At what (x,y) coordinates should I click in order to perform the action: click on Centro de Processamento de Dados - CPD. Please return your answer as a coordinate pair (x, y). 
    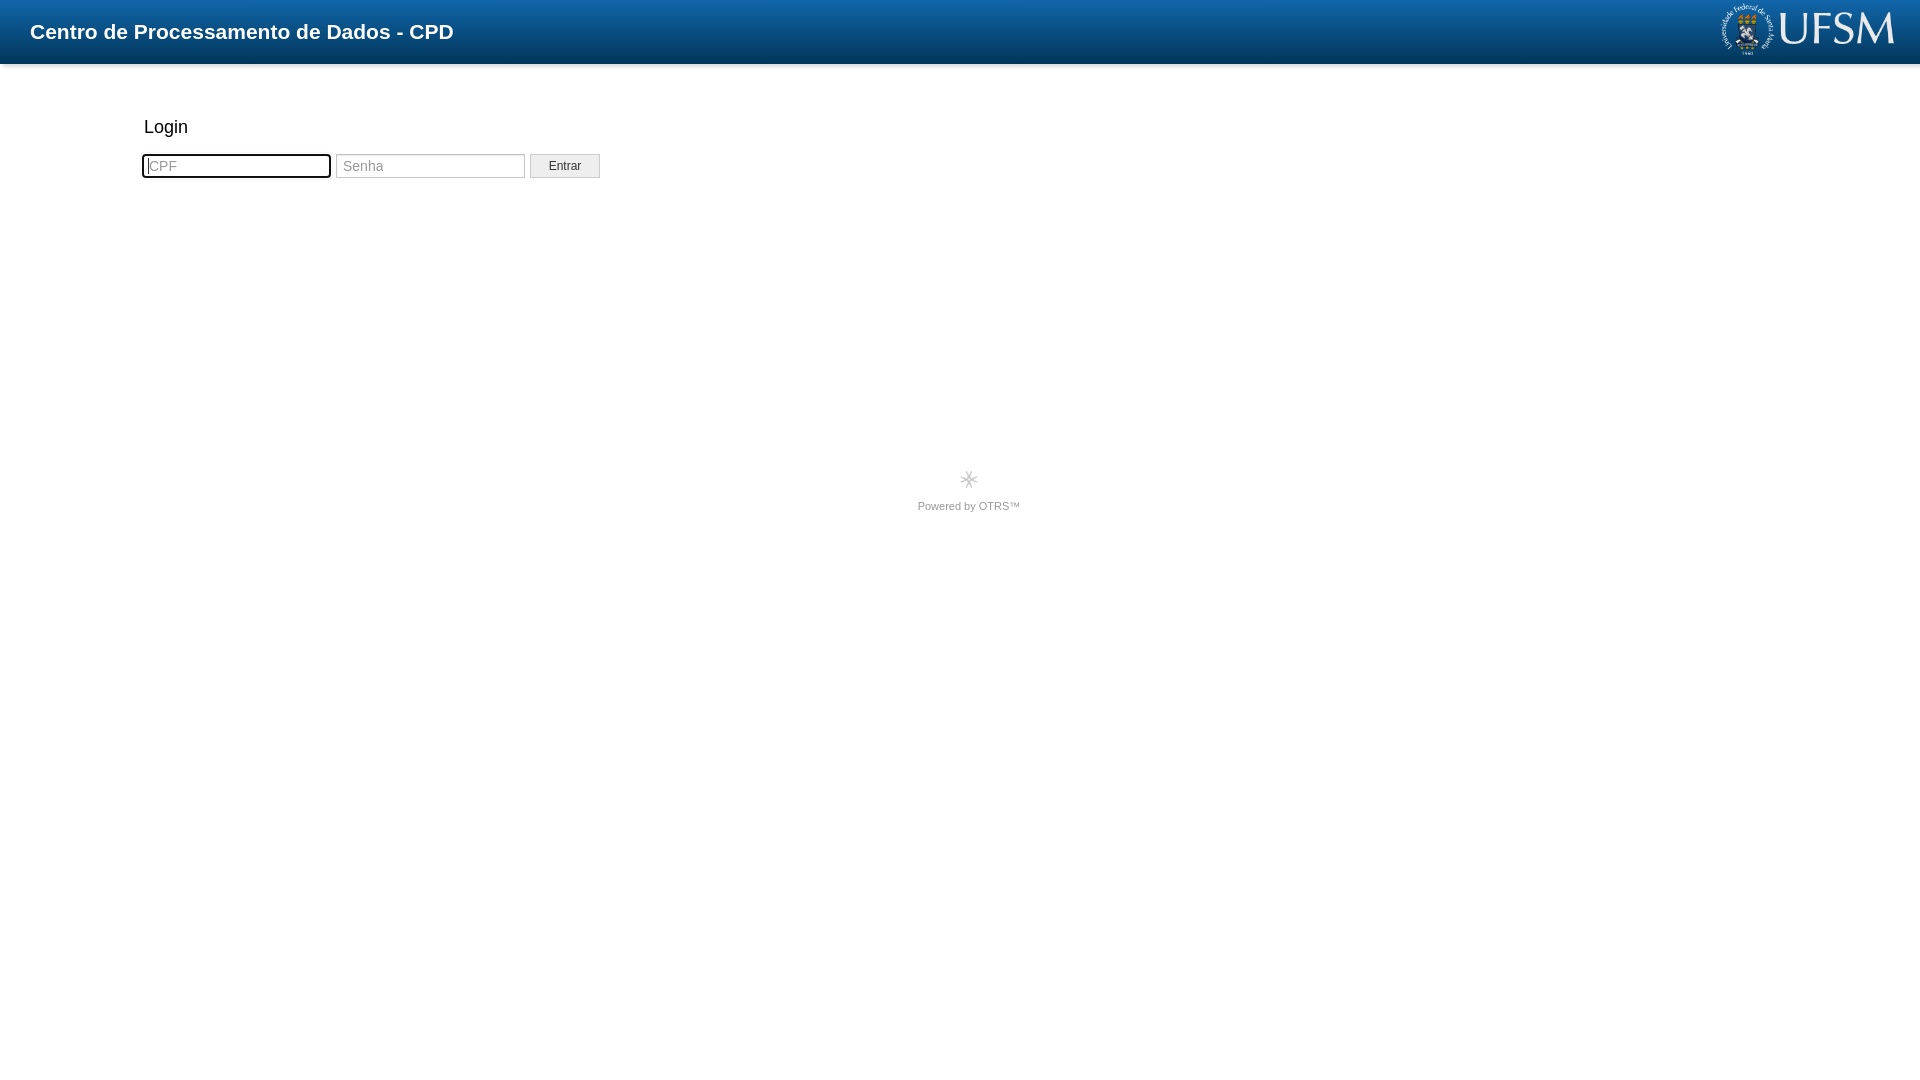
    Looking at the image, I should click on (242, 32).